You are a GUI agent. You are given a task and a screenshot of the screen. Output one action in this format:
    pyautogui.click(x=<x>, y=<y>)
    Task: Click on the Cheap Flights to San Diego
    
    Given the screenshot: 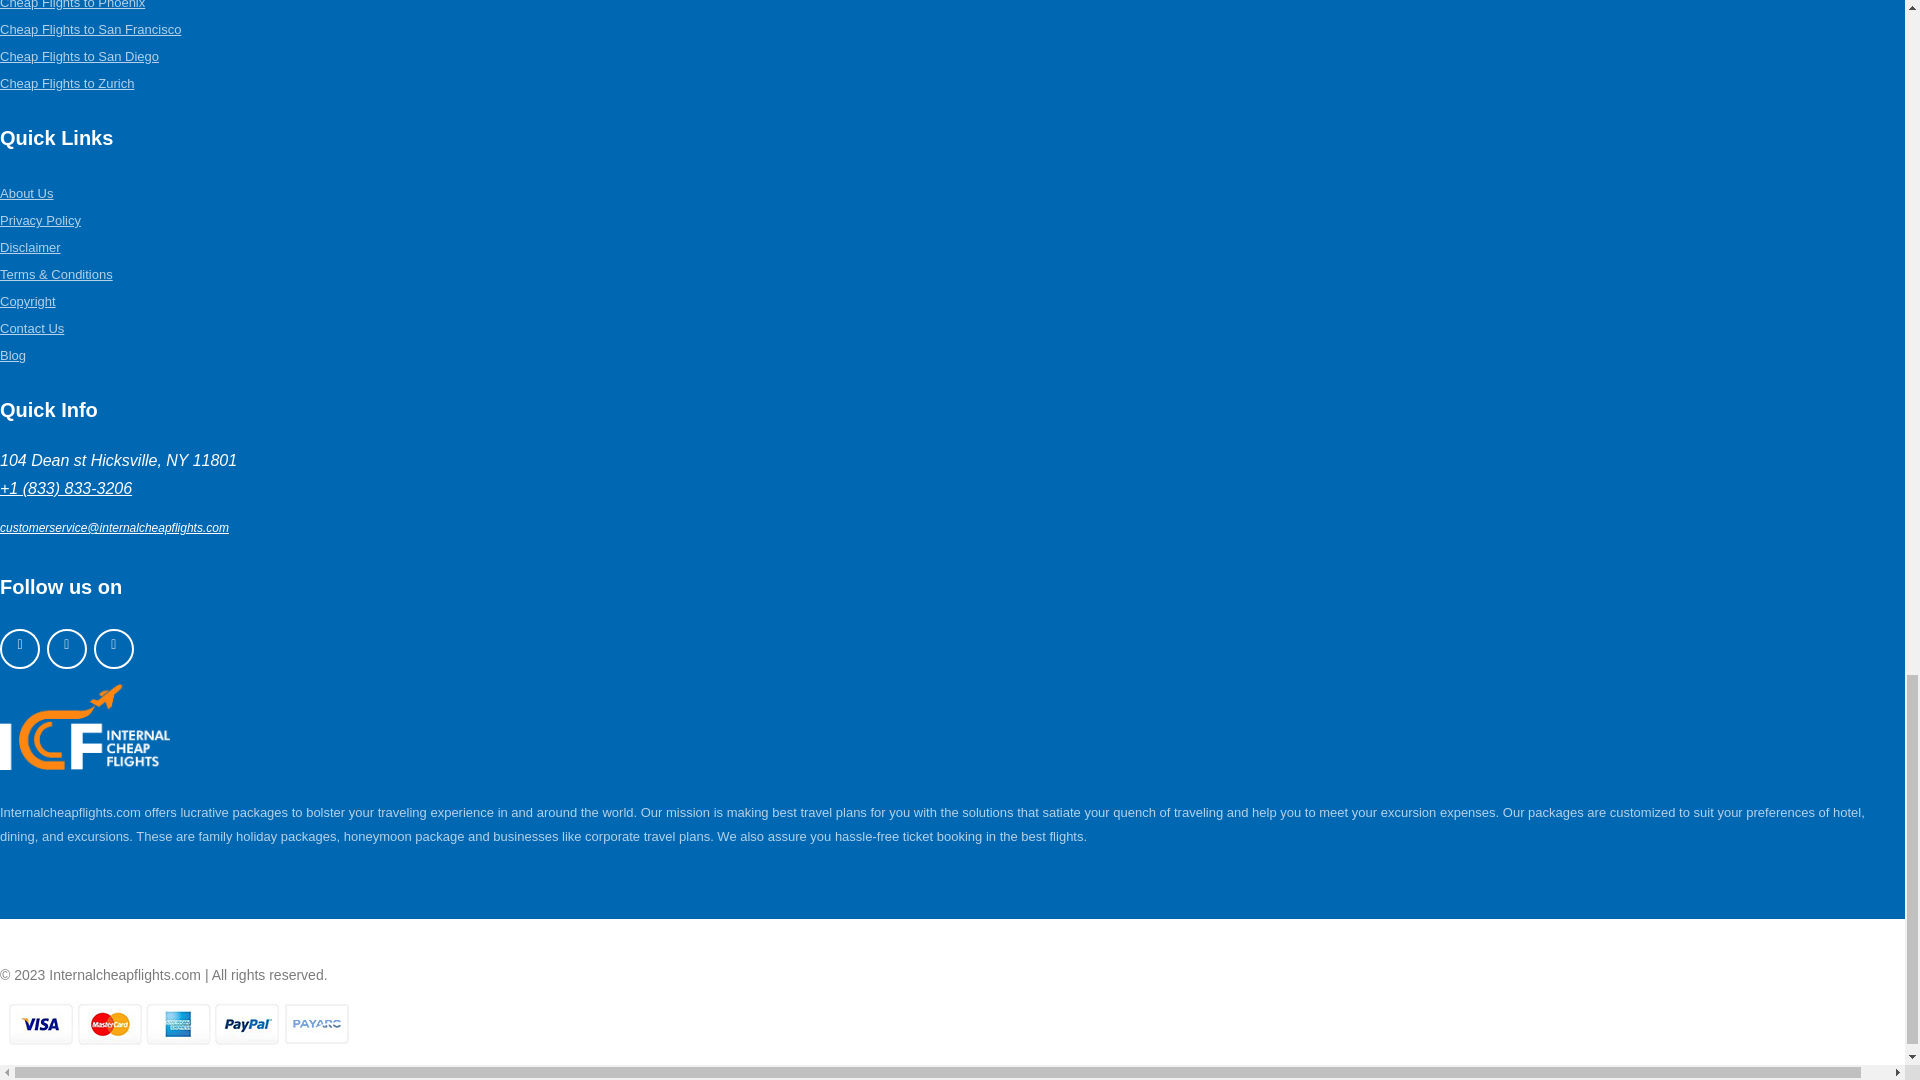 What is the action you would take?
    pyautogui.click(x=80, y=56)
    